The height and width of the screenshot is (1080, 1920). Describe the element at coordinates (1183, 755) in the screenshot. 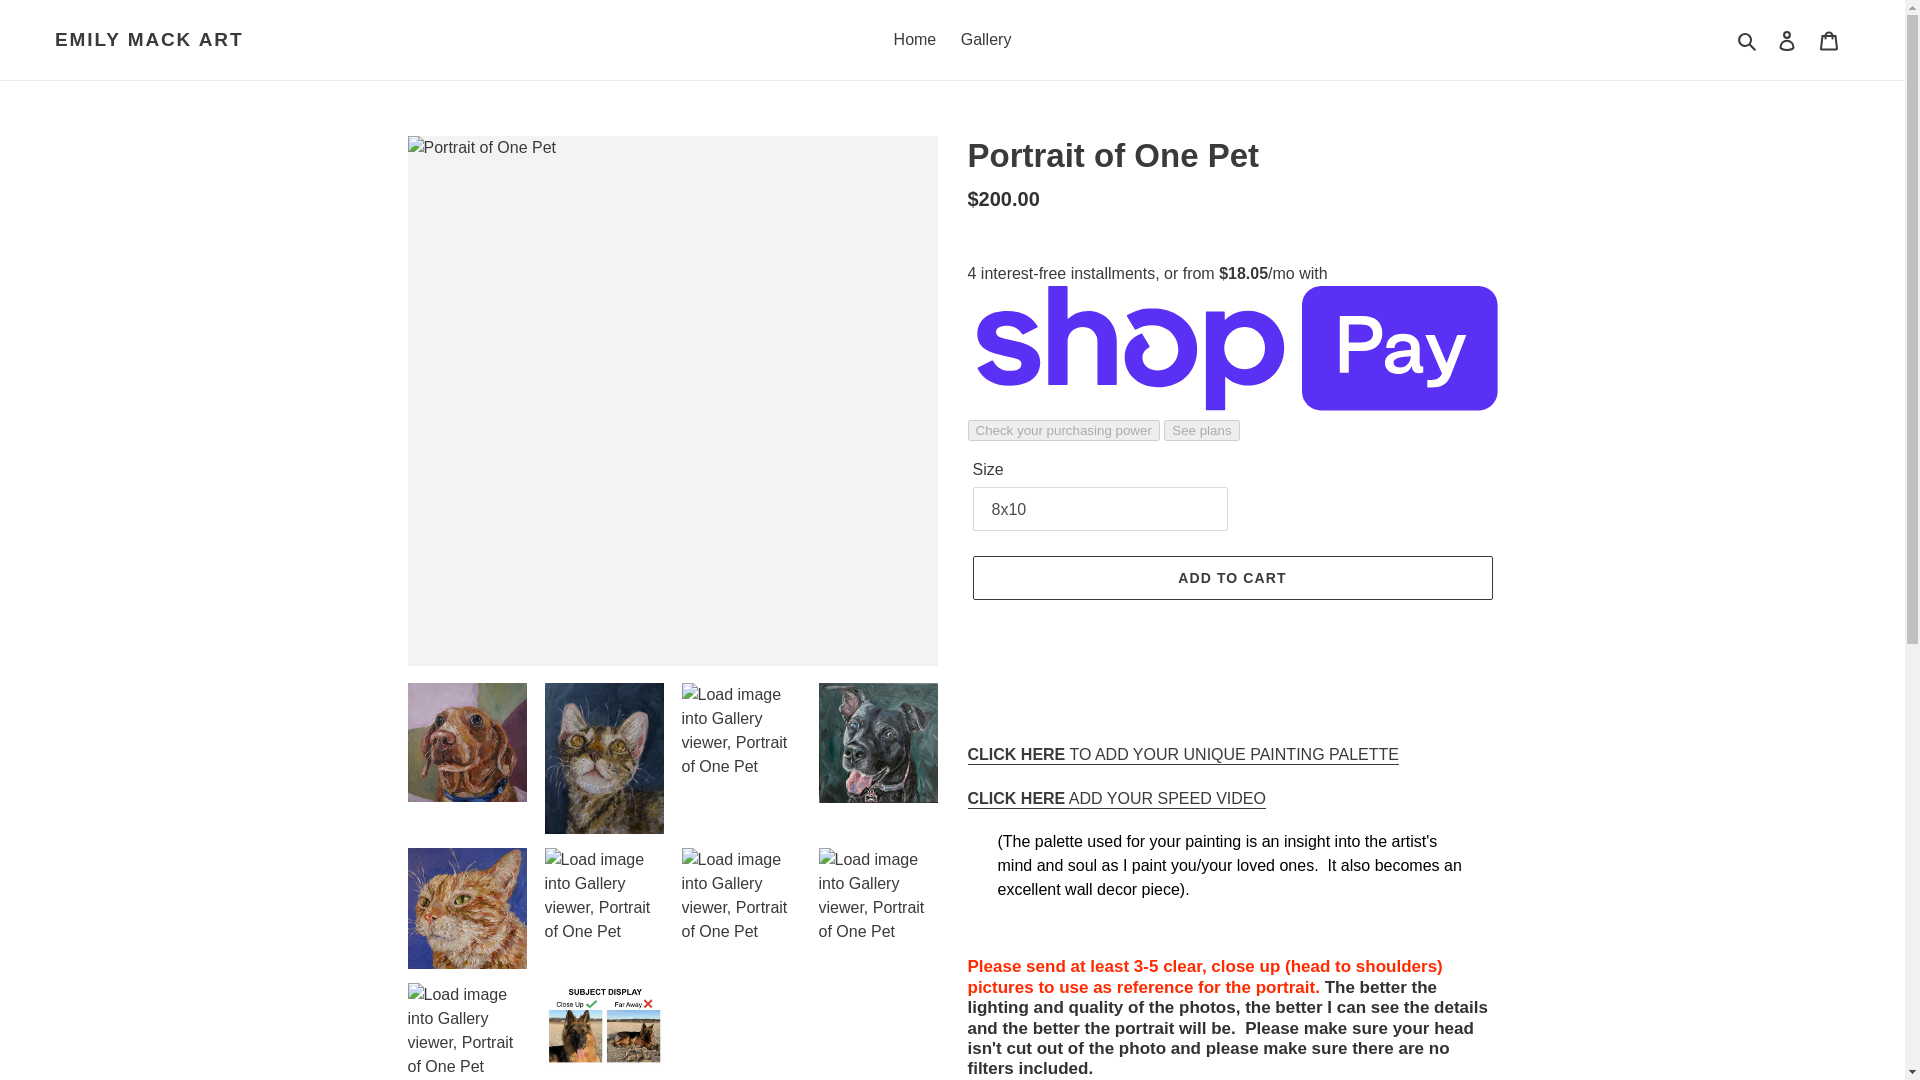

I see `CLICK HERE TO ADD YOUR UNIQUE PAINTING PALETTE` at that location.